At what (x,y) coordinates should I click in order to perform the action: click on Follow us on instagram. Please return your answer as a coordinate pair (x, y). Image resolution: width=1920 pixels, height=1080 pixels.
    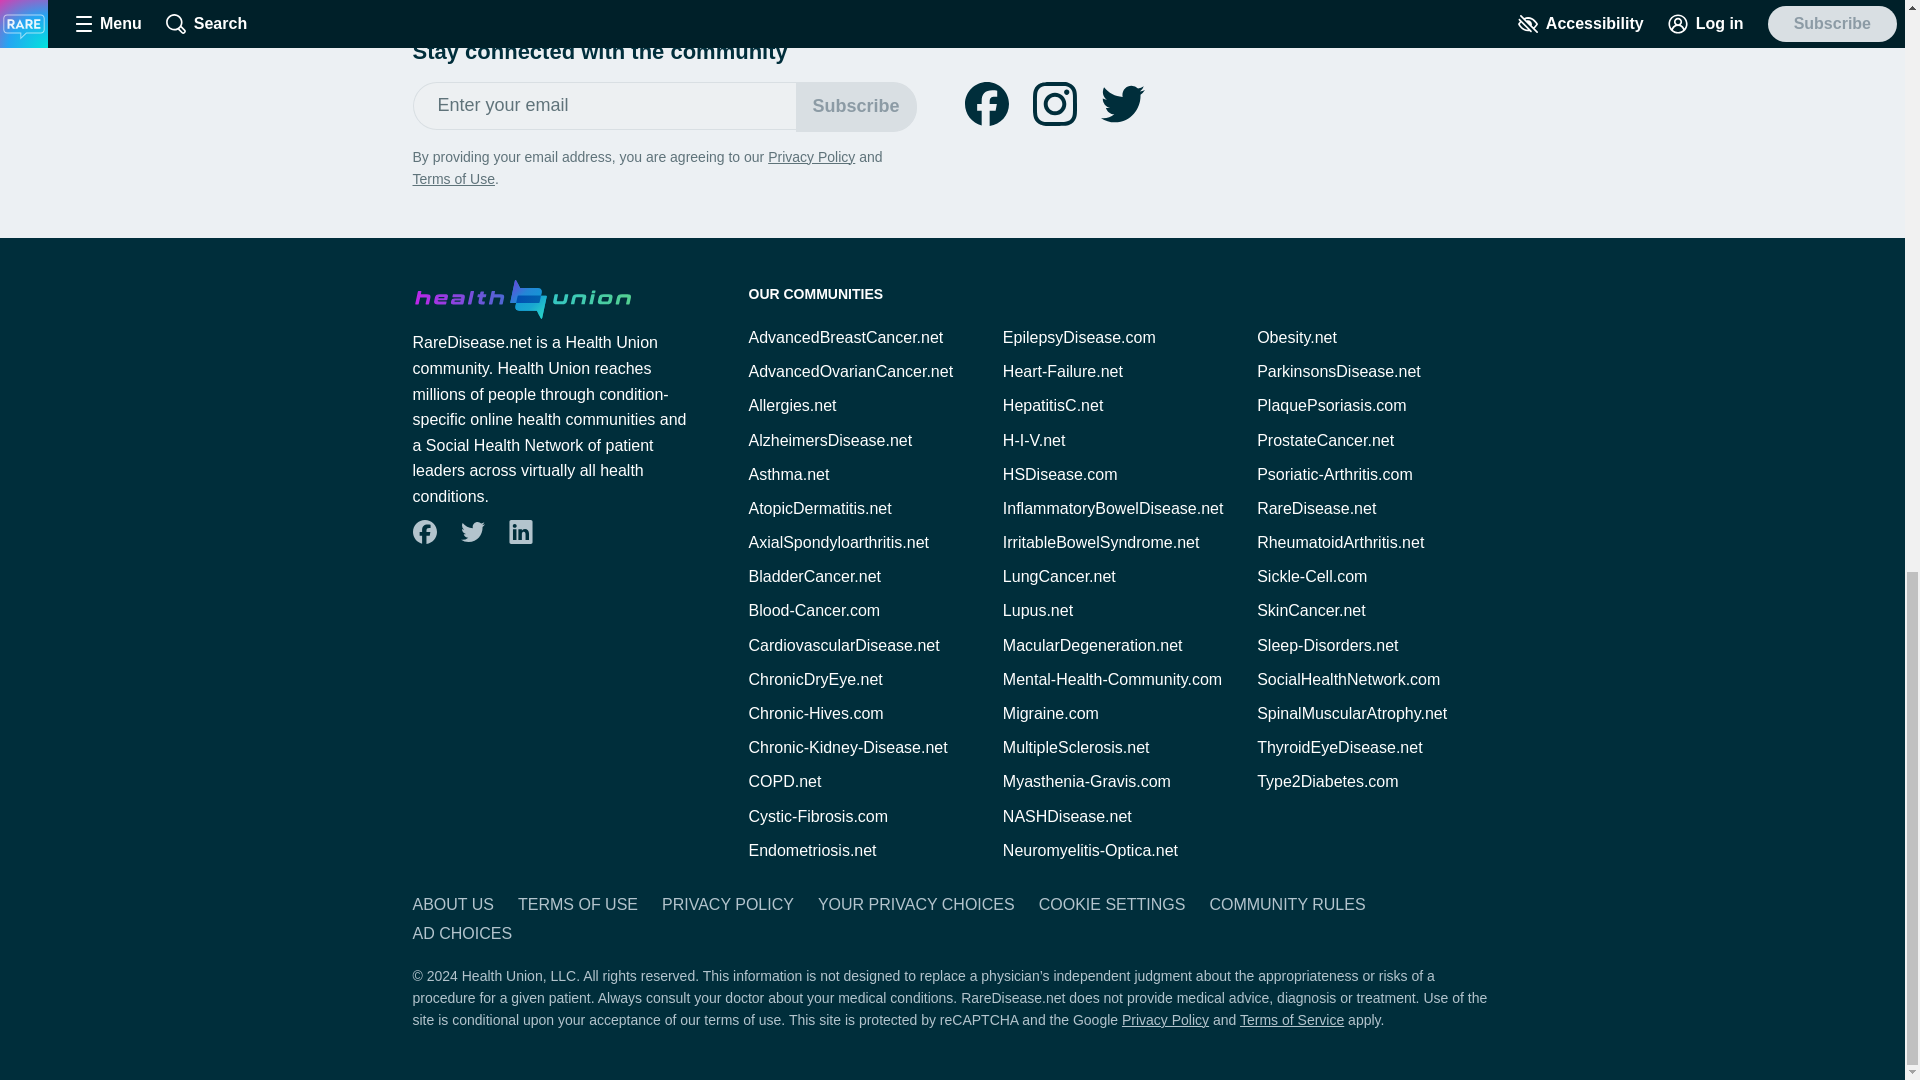
    Looking at the image, I should click on (1054, 104).